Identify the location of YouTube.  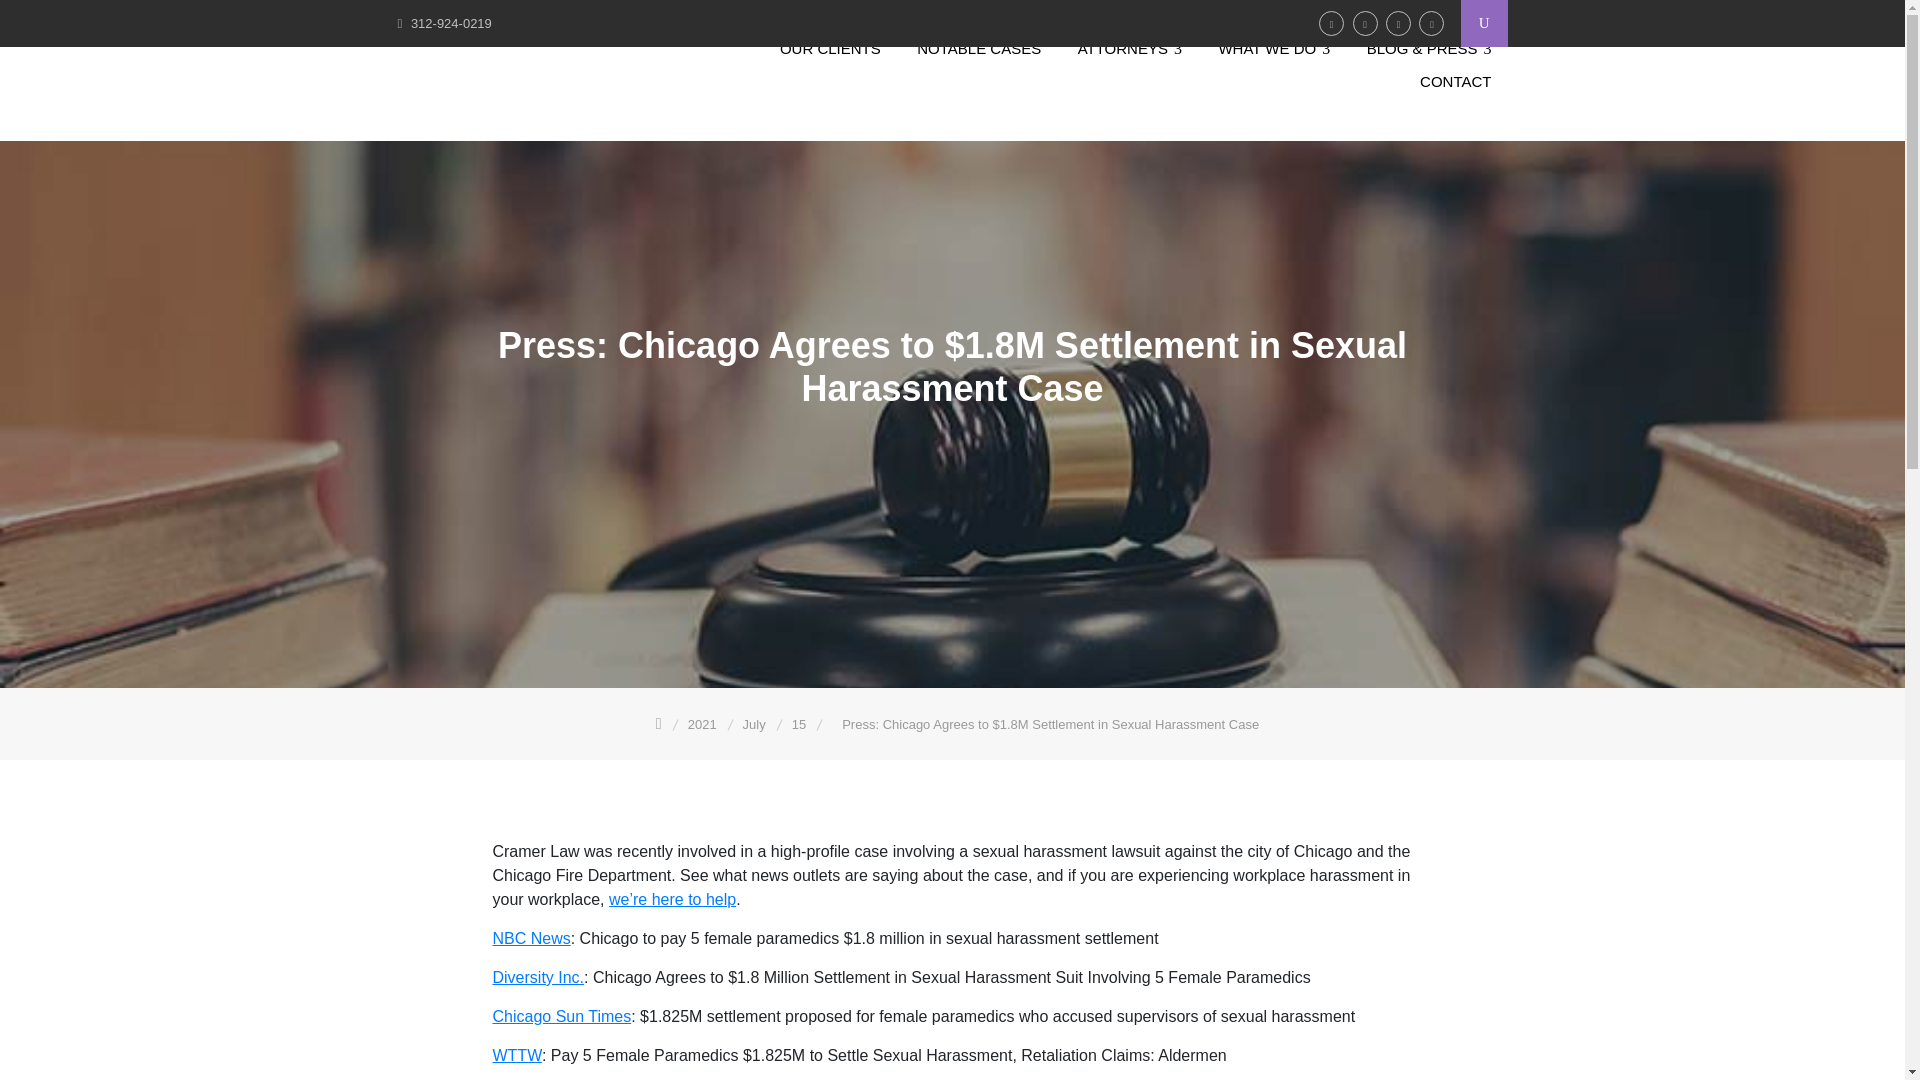
(1398, 22).